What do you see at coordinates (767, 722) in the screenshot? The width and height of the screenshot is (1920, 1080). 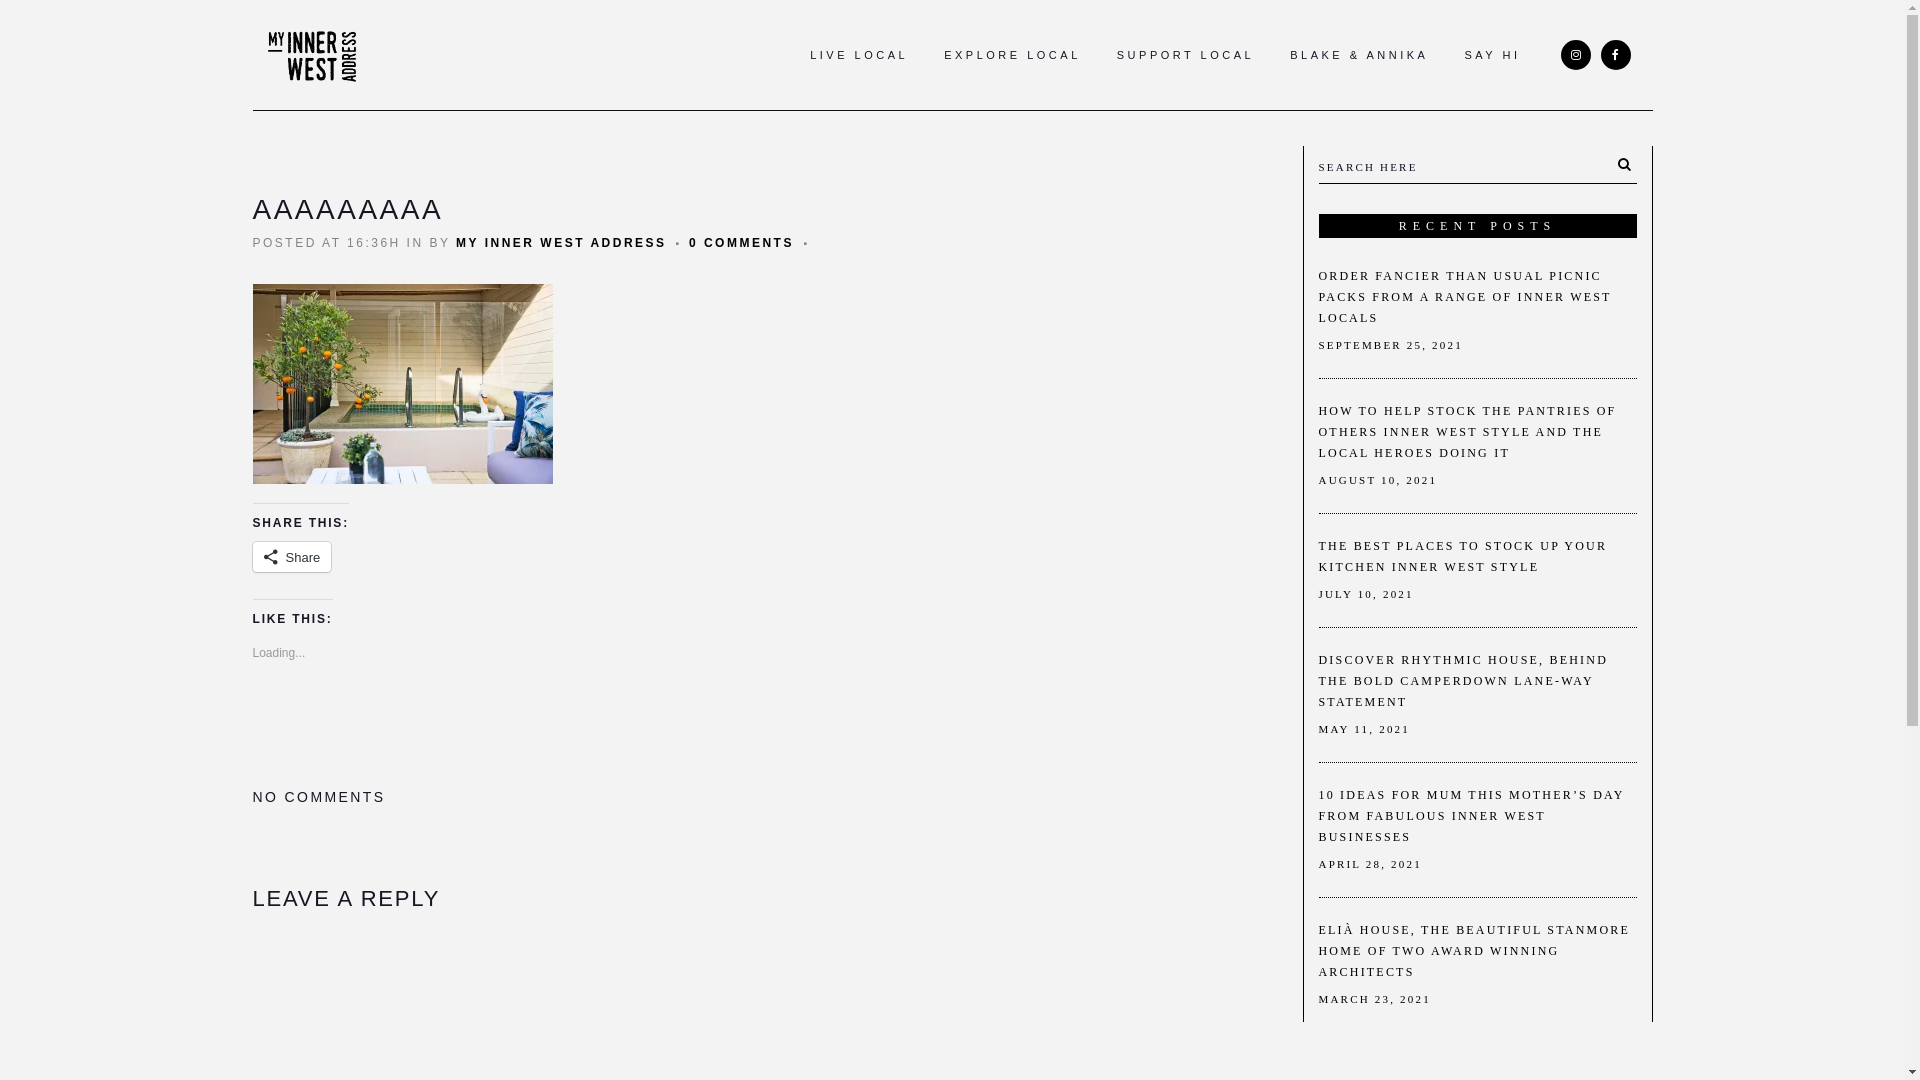 I see `Like or Reblog` at bounding box center [767, 722].